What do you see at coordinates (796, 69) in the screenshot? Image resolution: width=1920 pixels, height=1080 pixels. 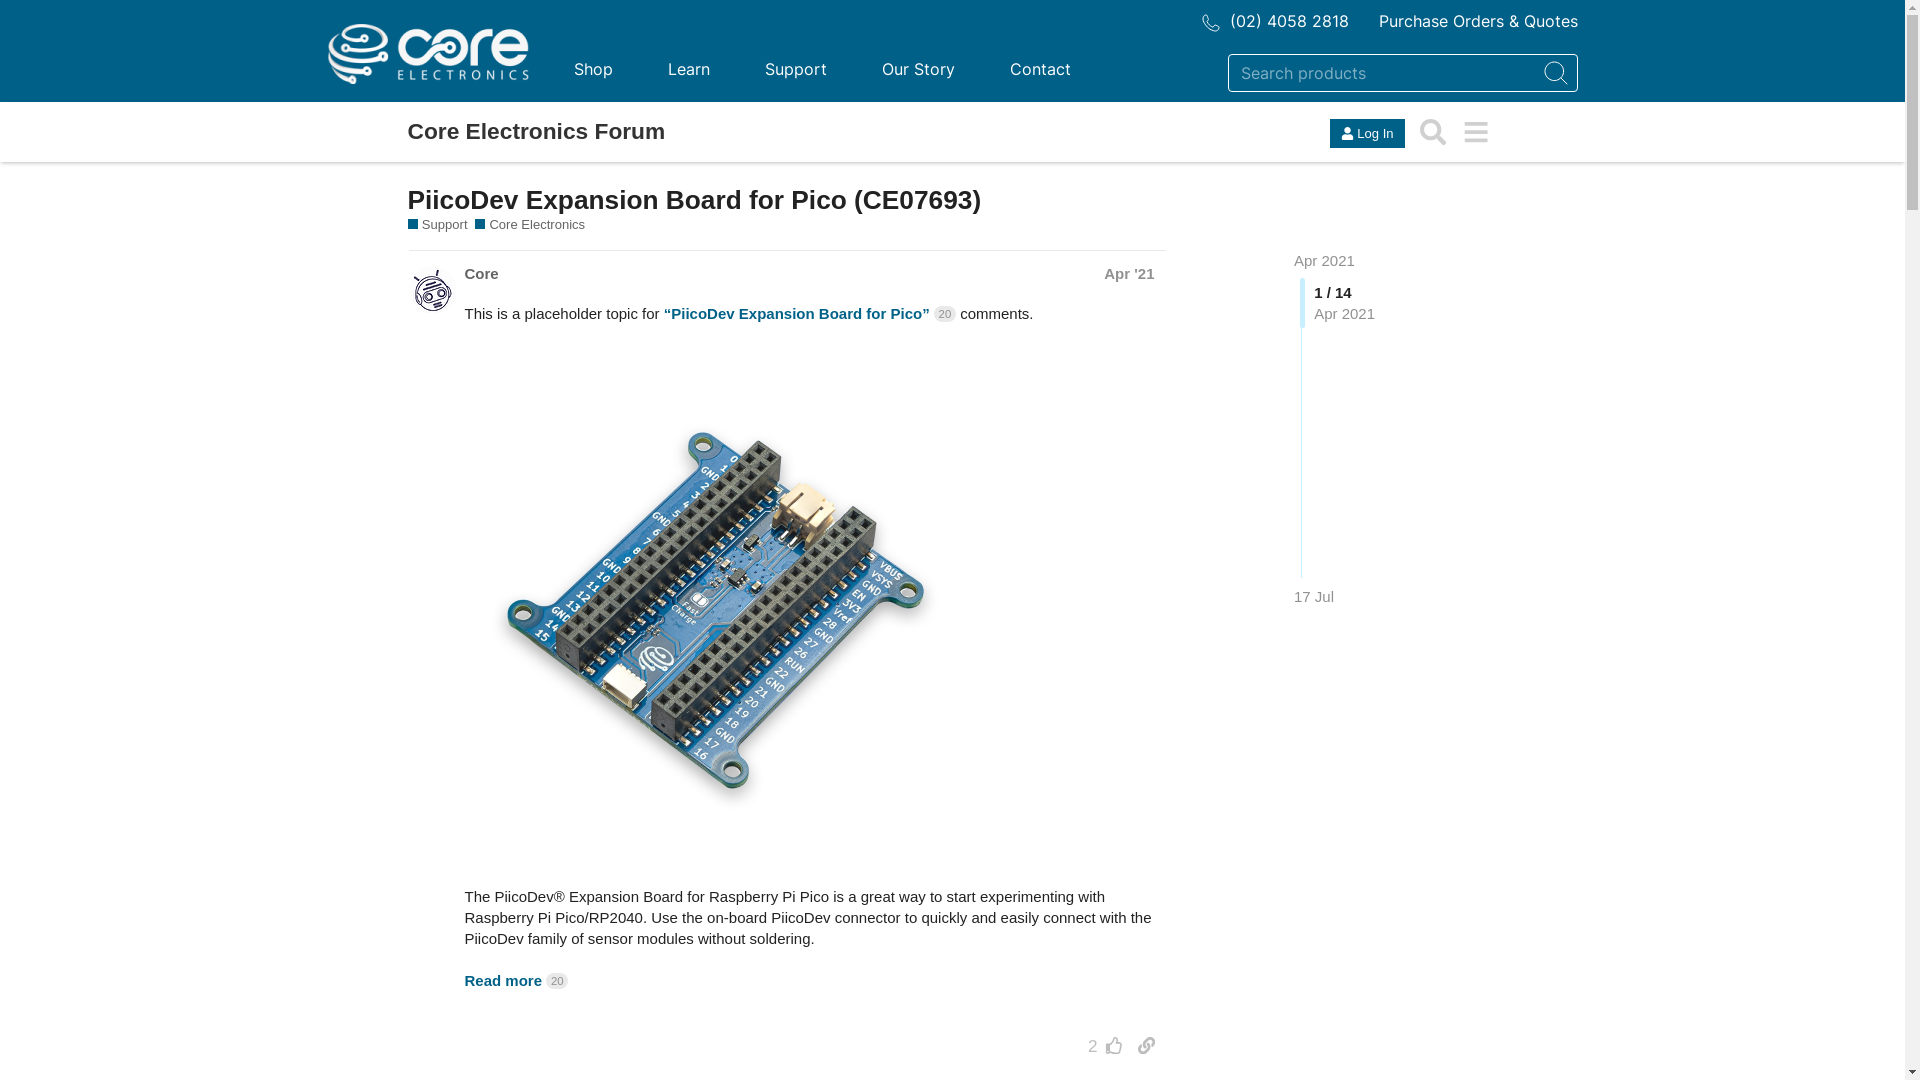 I see `Support` at bounding box center [796, 69].